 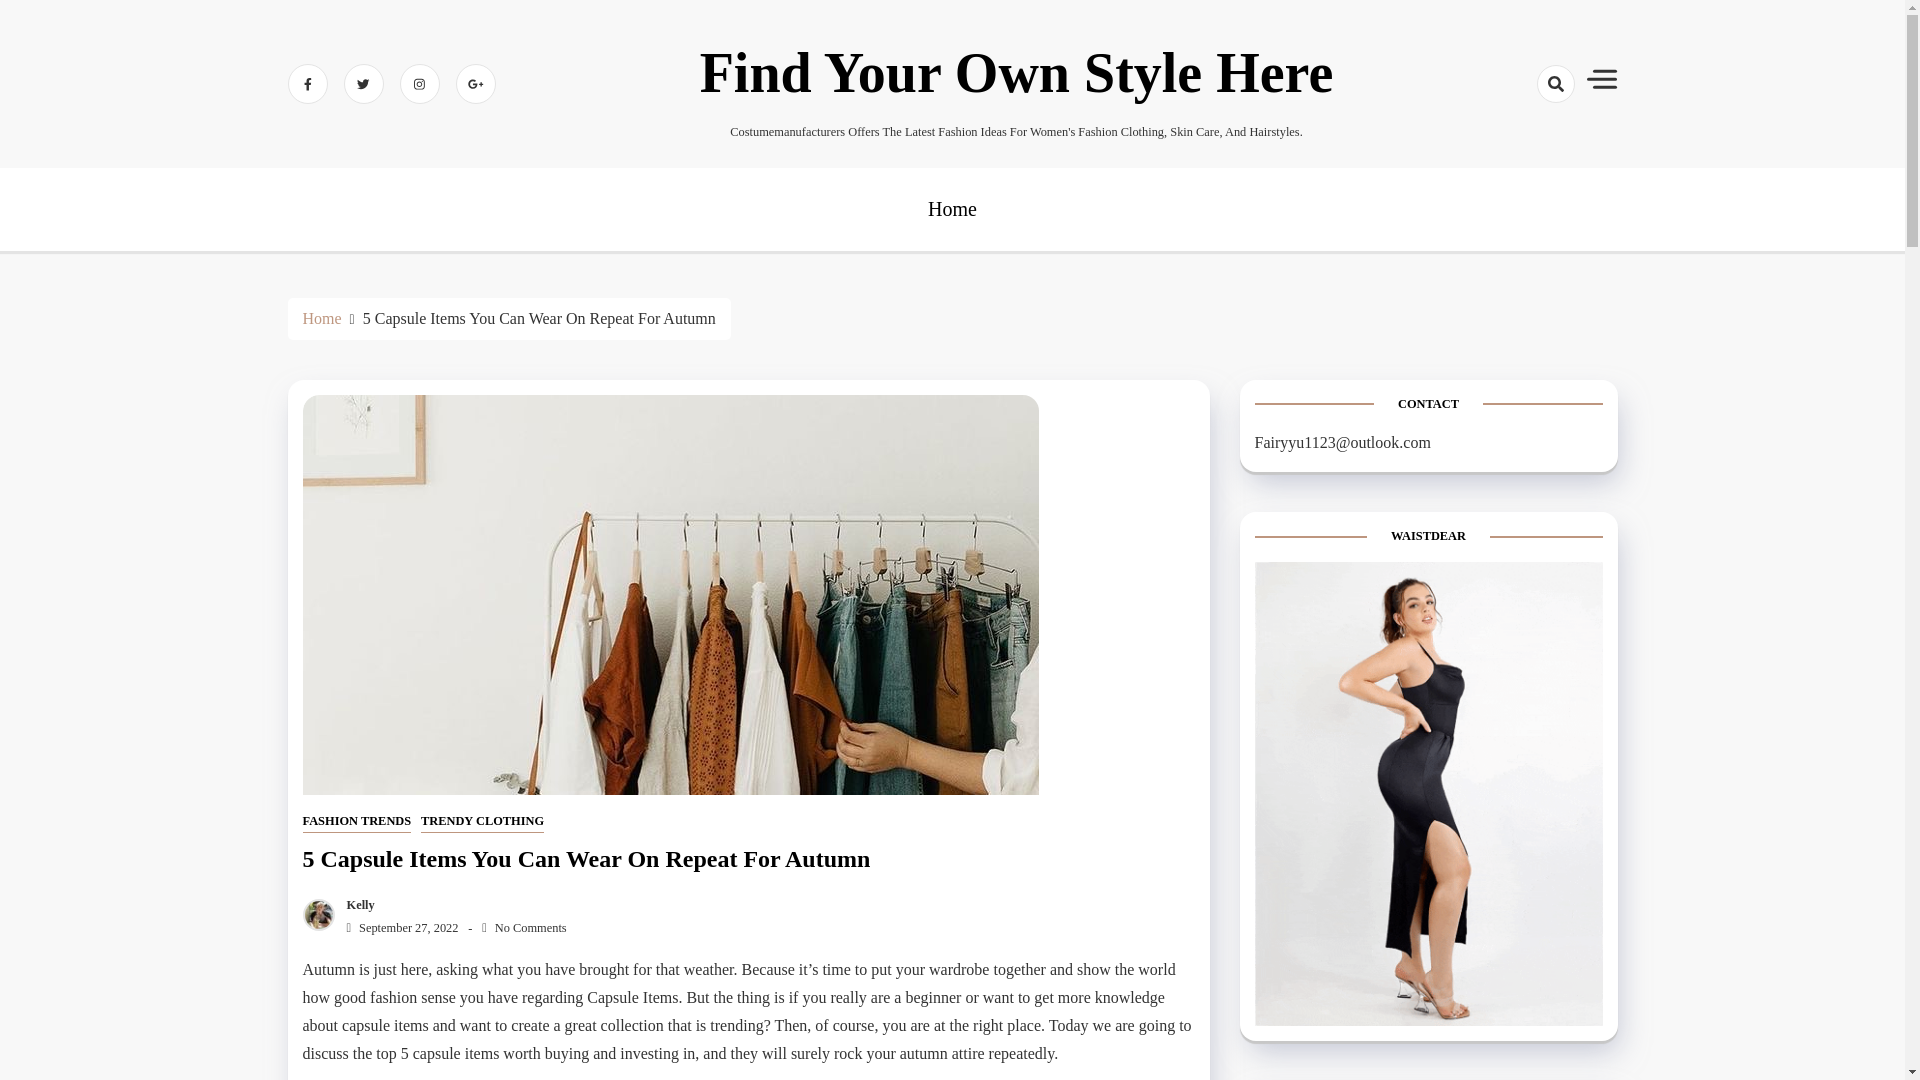 What do you see at coordinates (356, 822) in the screenshot?
I see `FASHION TRENDS` at bounding box center [356, 822].